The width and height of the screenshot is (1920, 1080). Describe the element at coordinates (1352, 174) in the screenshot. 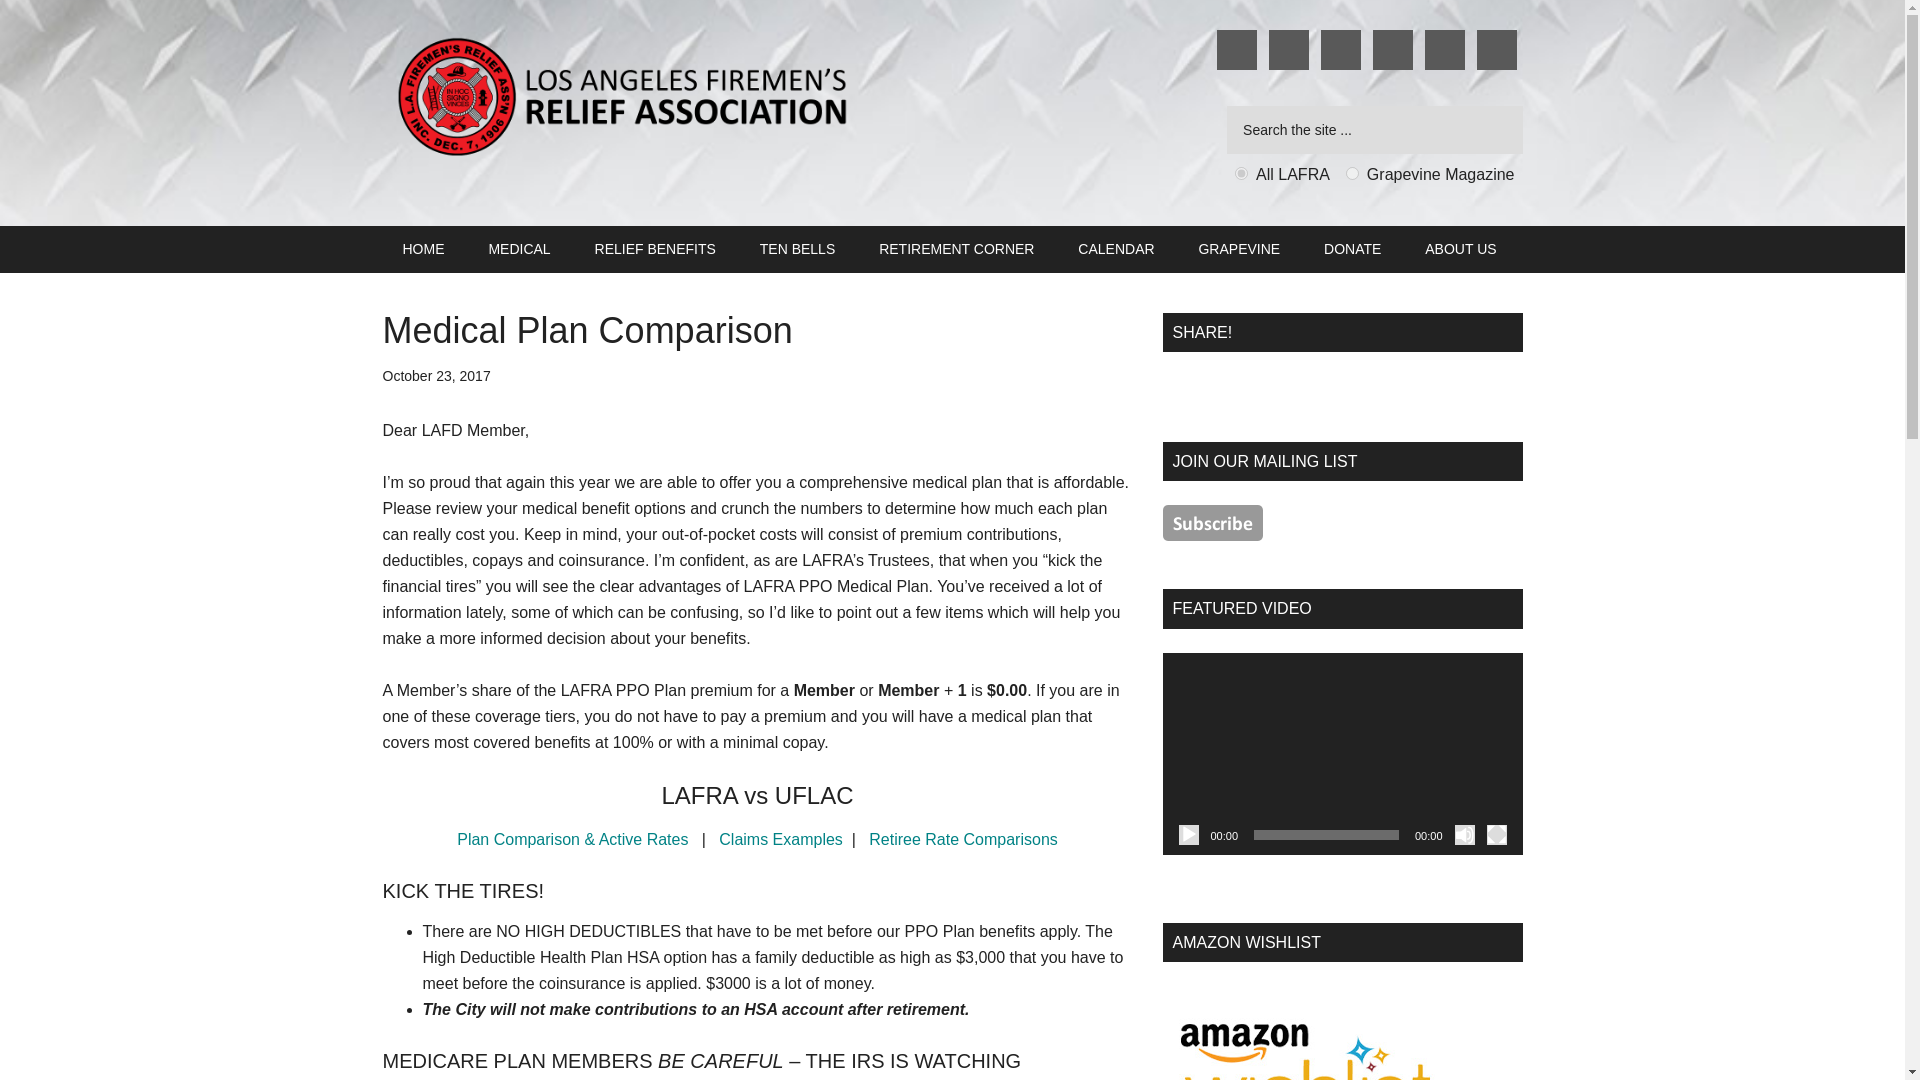

I see `grapevine` at that location.